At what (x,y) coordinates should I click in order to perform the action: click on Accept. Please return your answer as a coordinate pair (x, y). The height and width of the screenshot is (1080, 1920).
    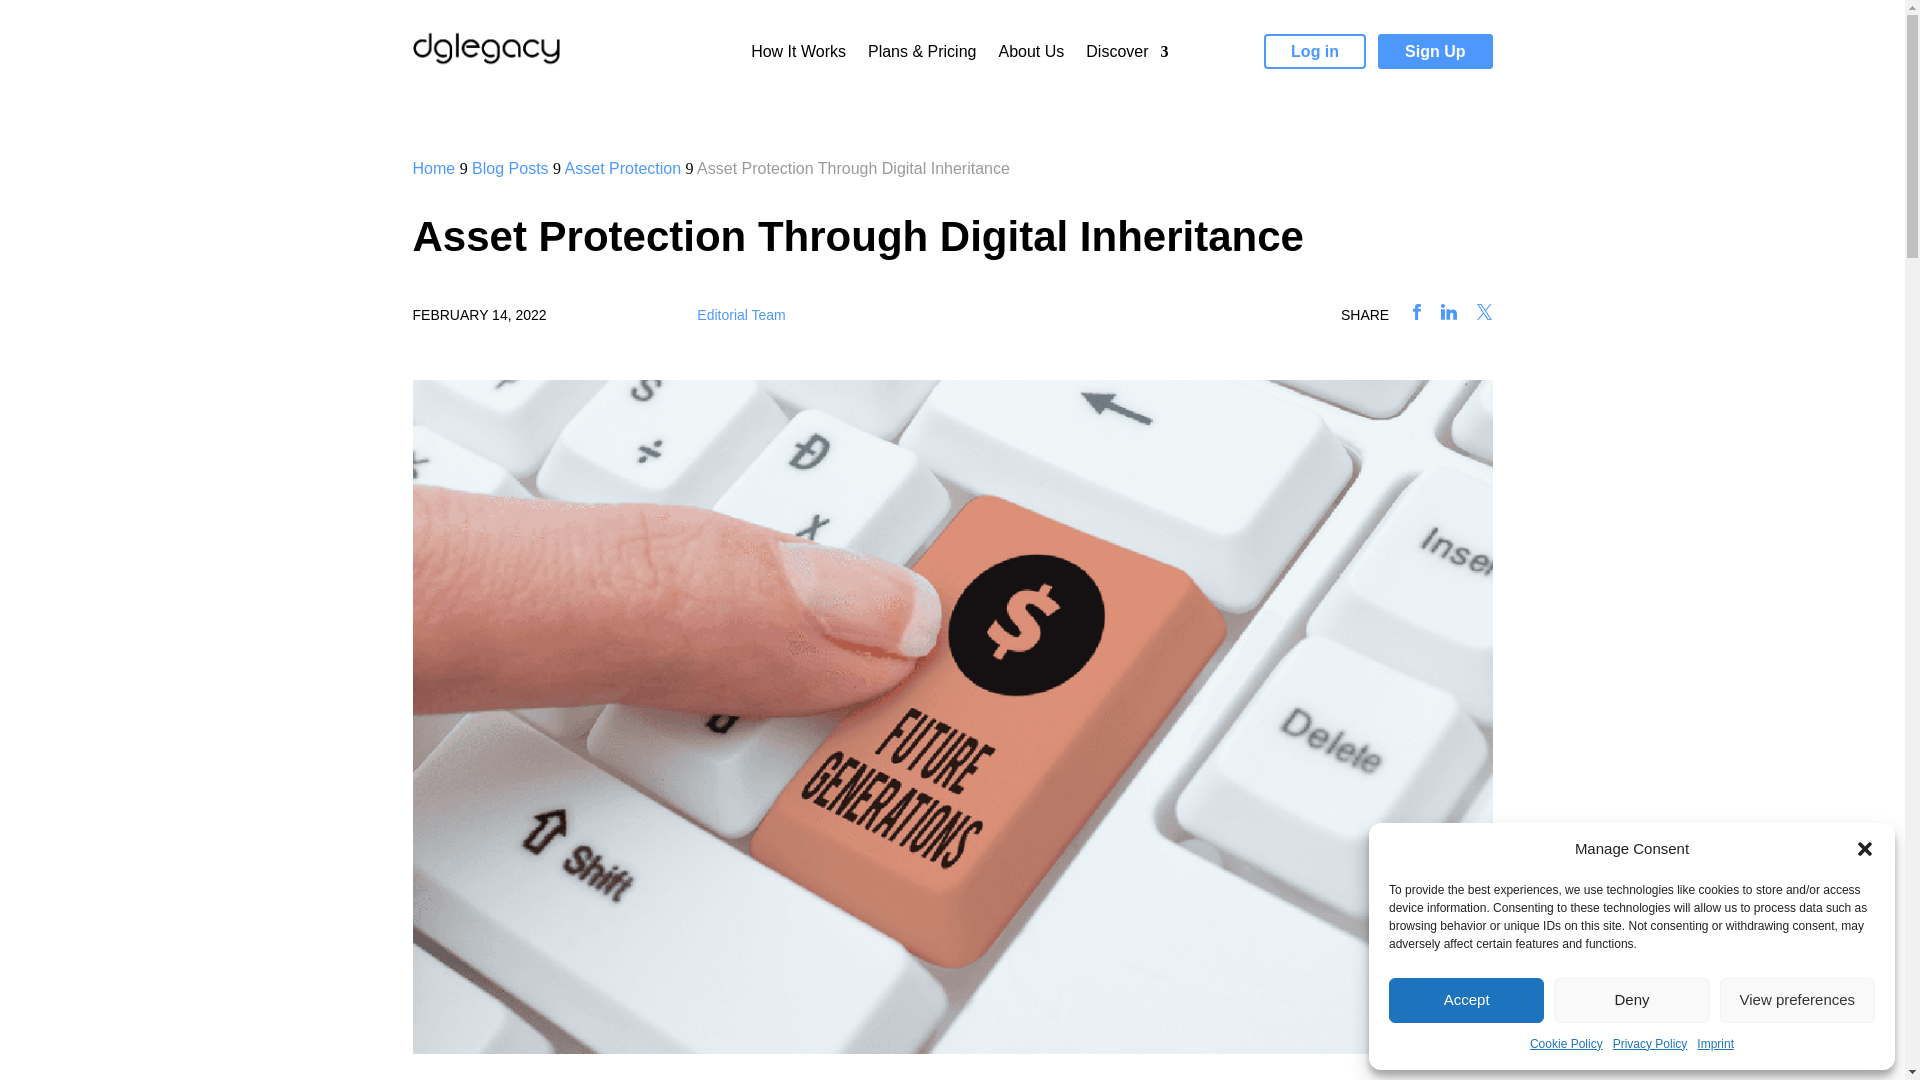
    Looking at the image, I should click on (1466, 1000).